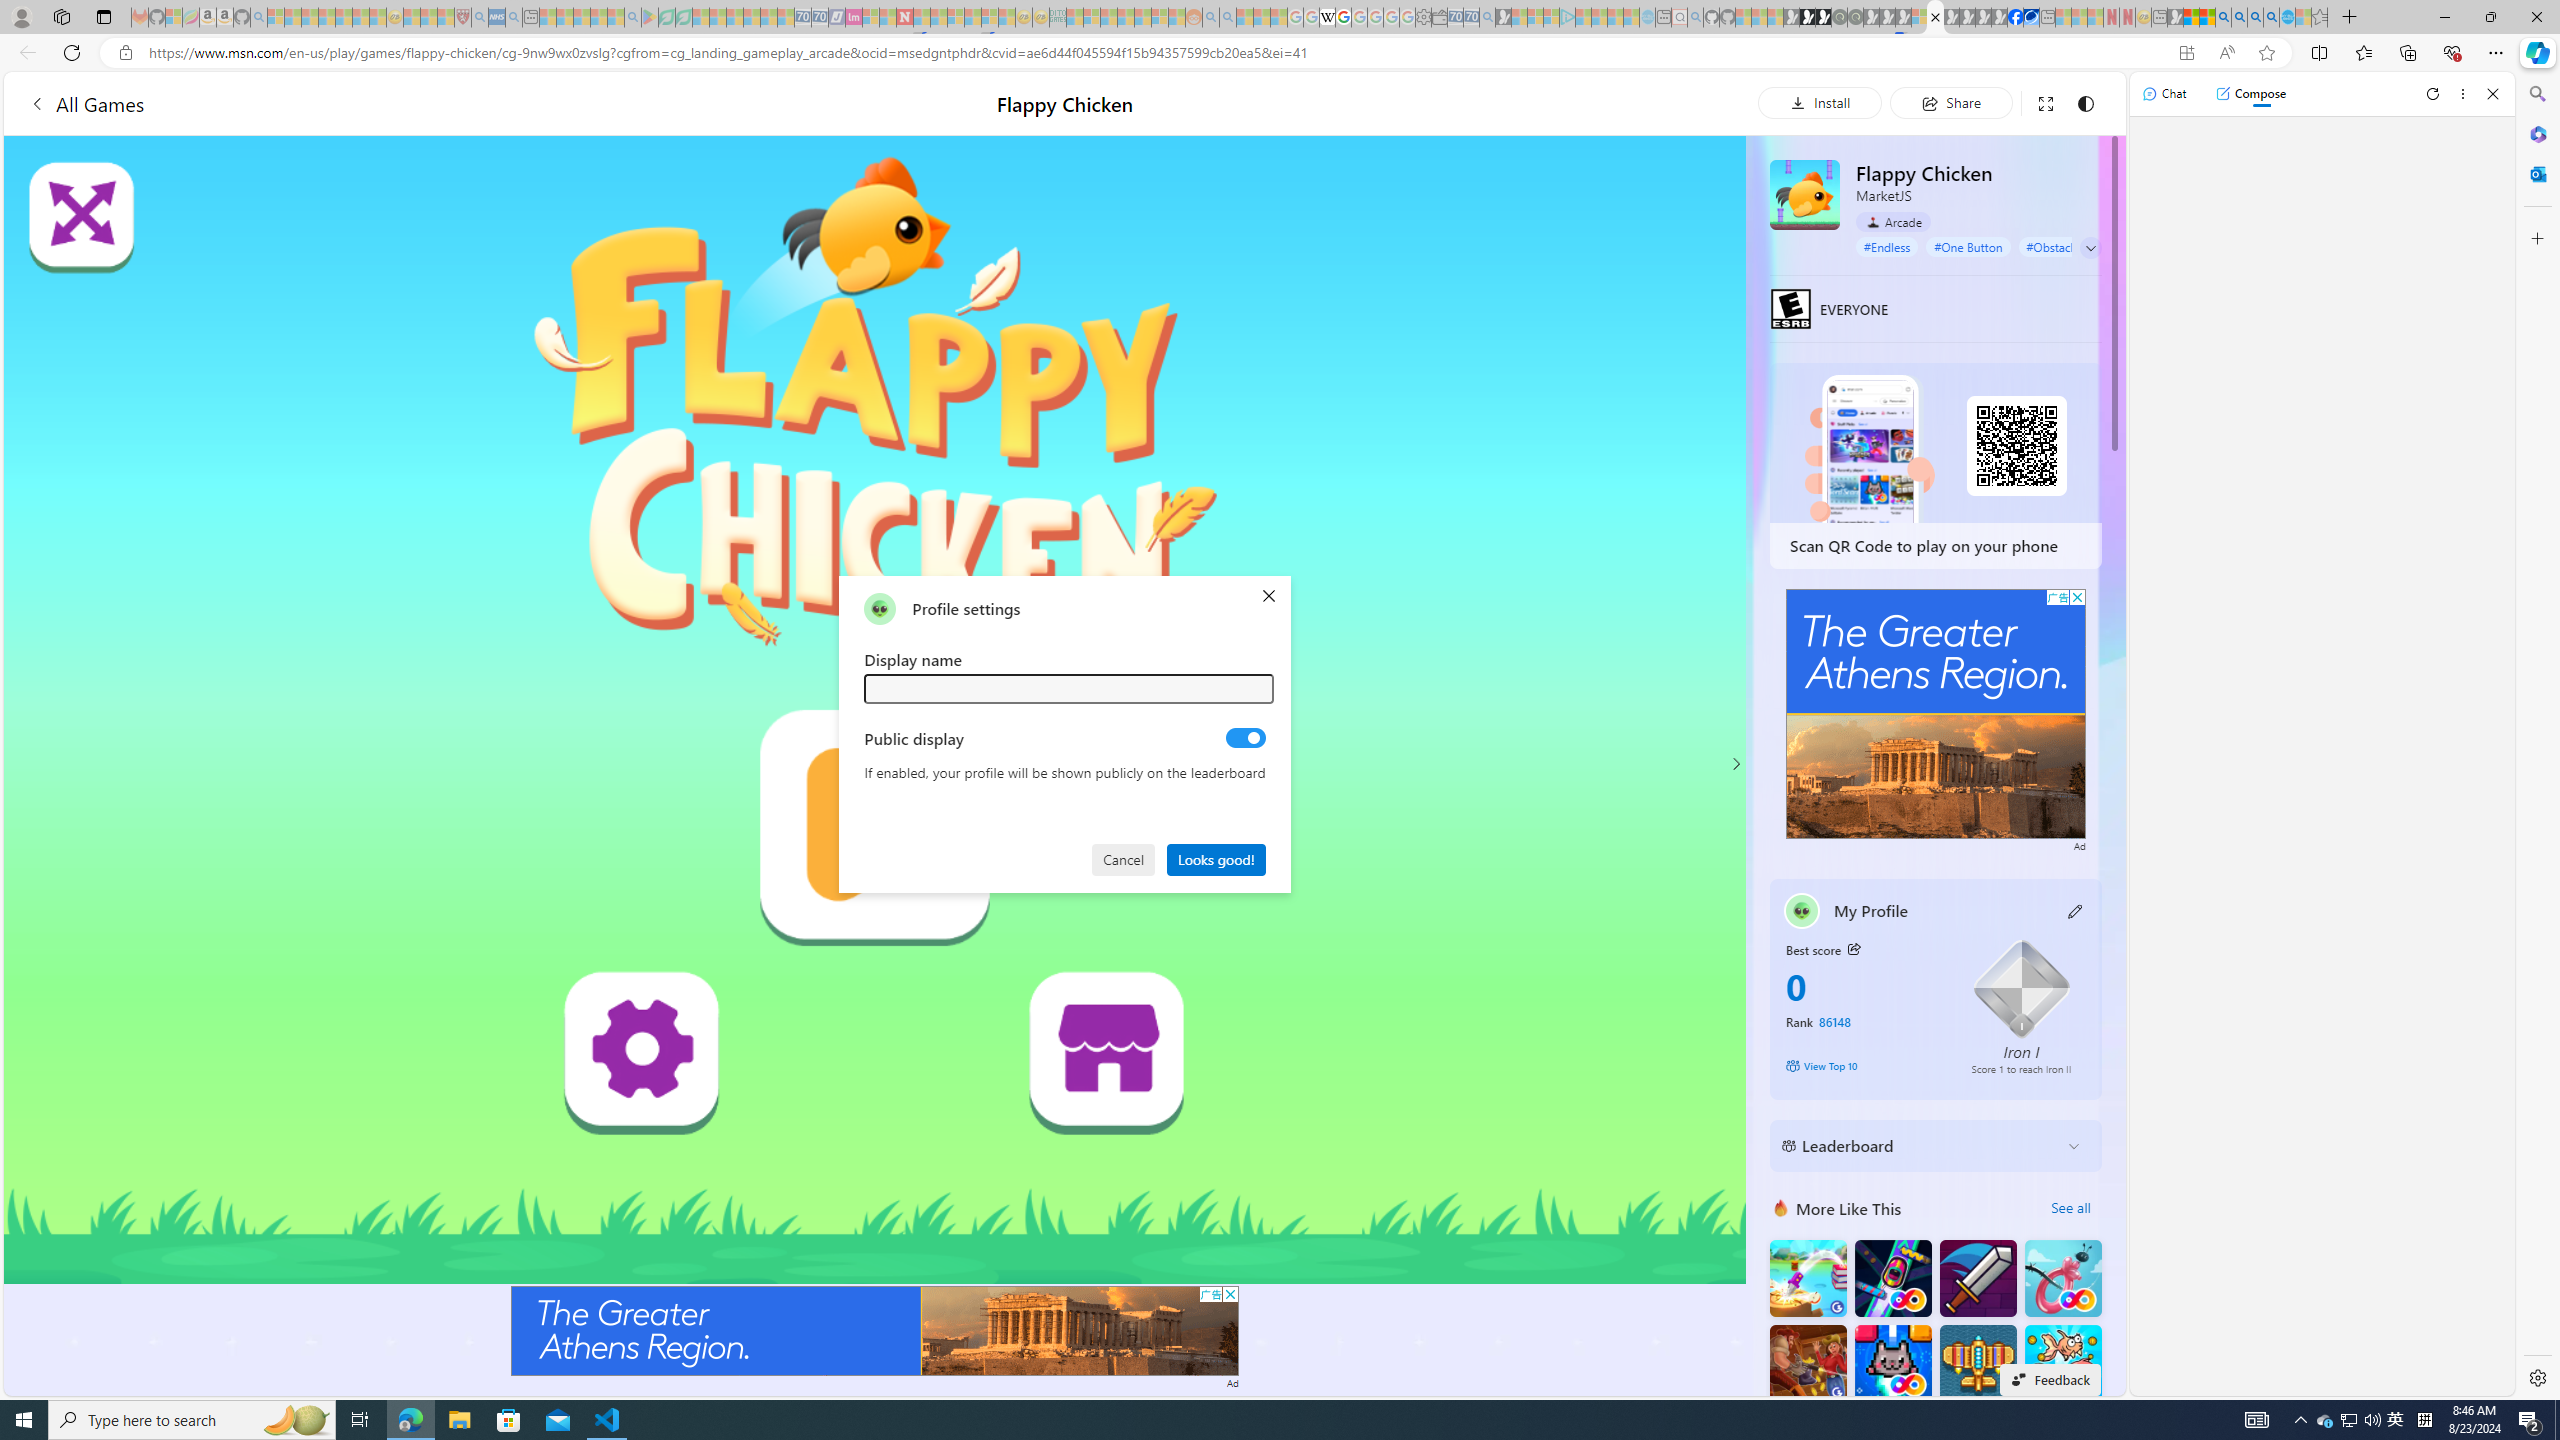 This screenshot has width=2560, height=1440. Describe the element at coordinates (1808, 1278) in the screenshot. I see `Knife Flip` at that location.